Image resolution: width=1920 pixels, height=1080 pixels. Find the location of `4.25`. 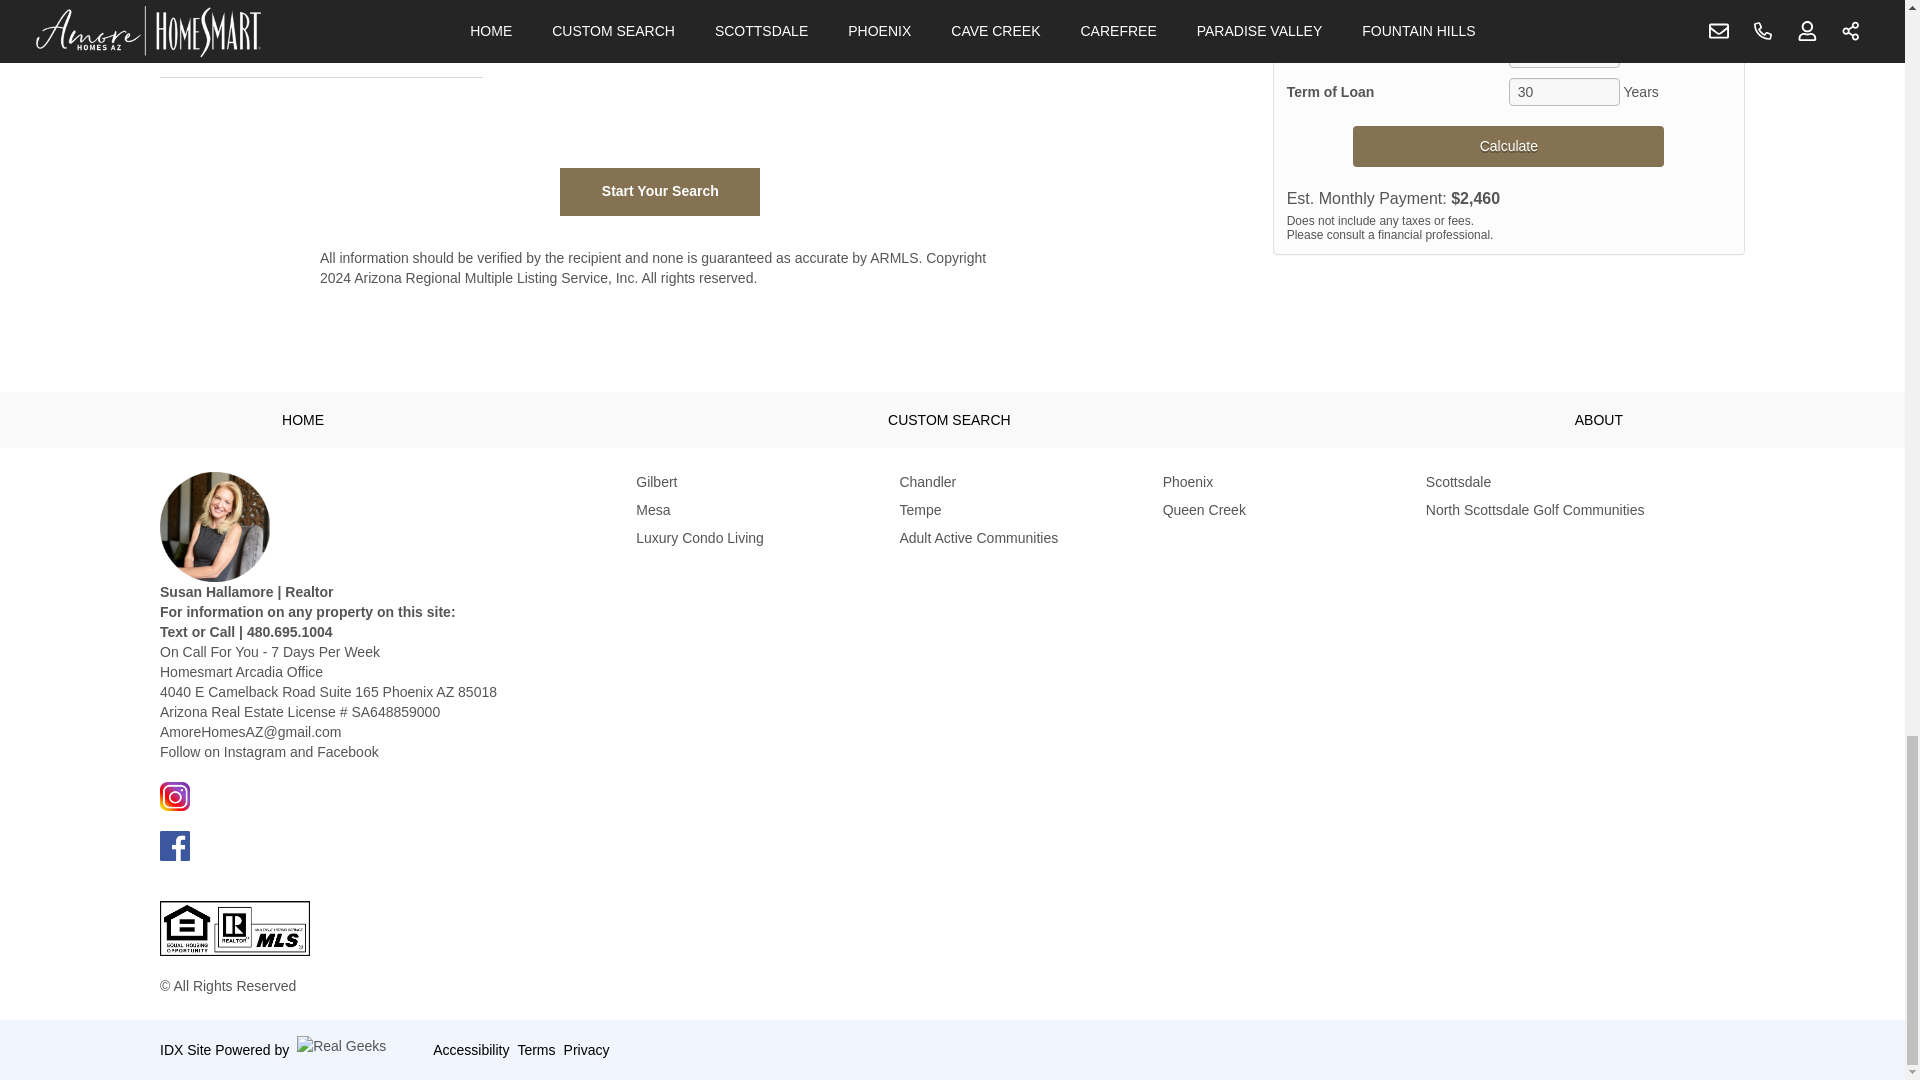

4.25 is located at coordinates (1564, 54).